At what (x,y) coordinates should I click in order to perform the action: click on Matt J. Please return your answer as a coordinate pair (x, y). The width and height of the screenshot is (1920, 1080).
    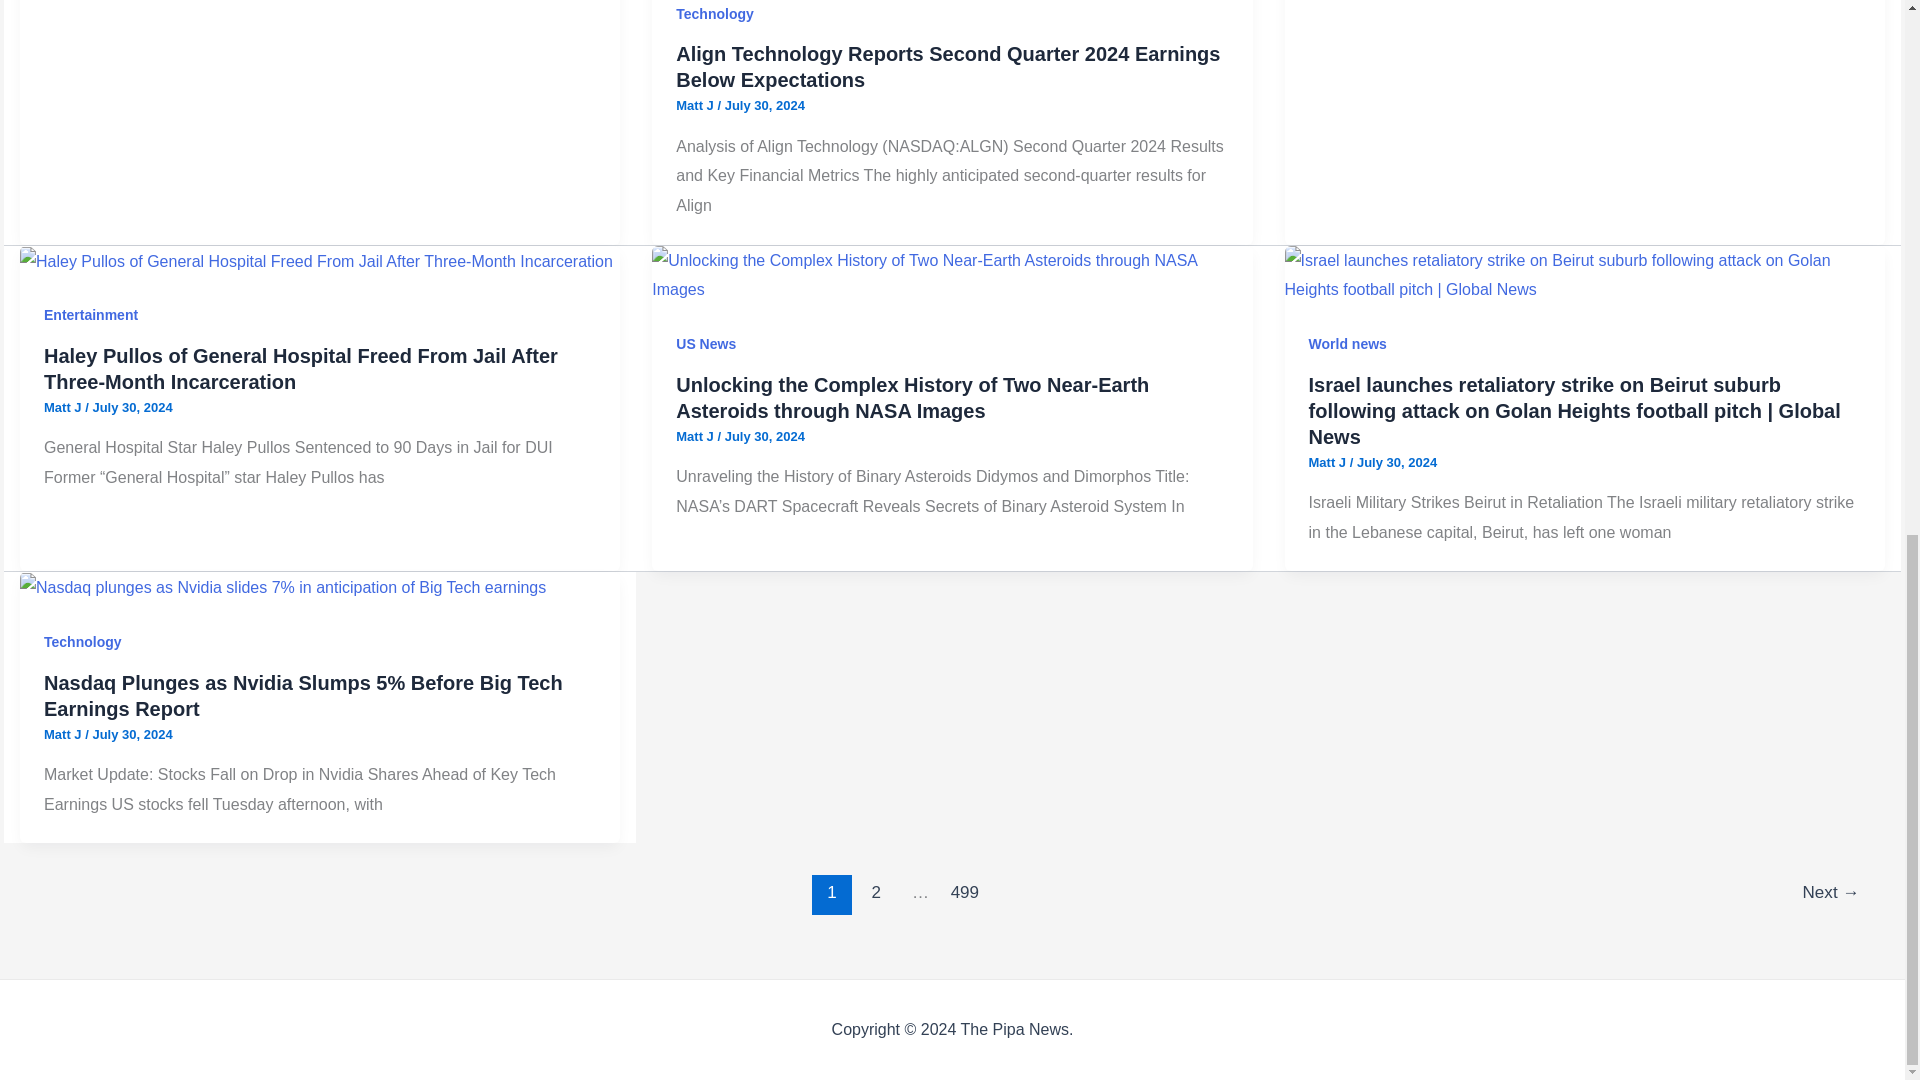
    Looking at the image, I should click on (696, 106).